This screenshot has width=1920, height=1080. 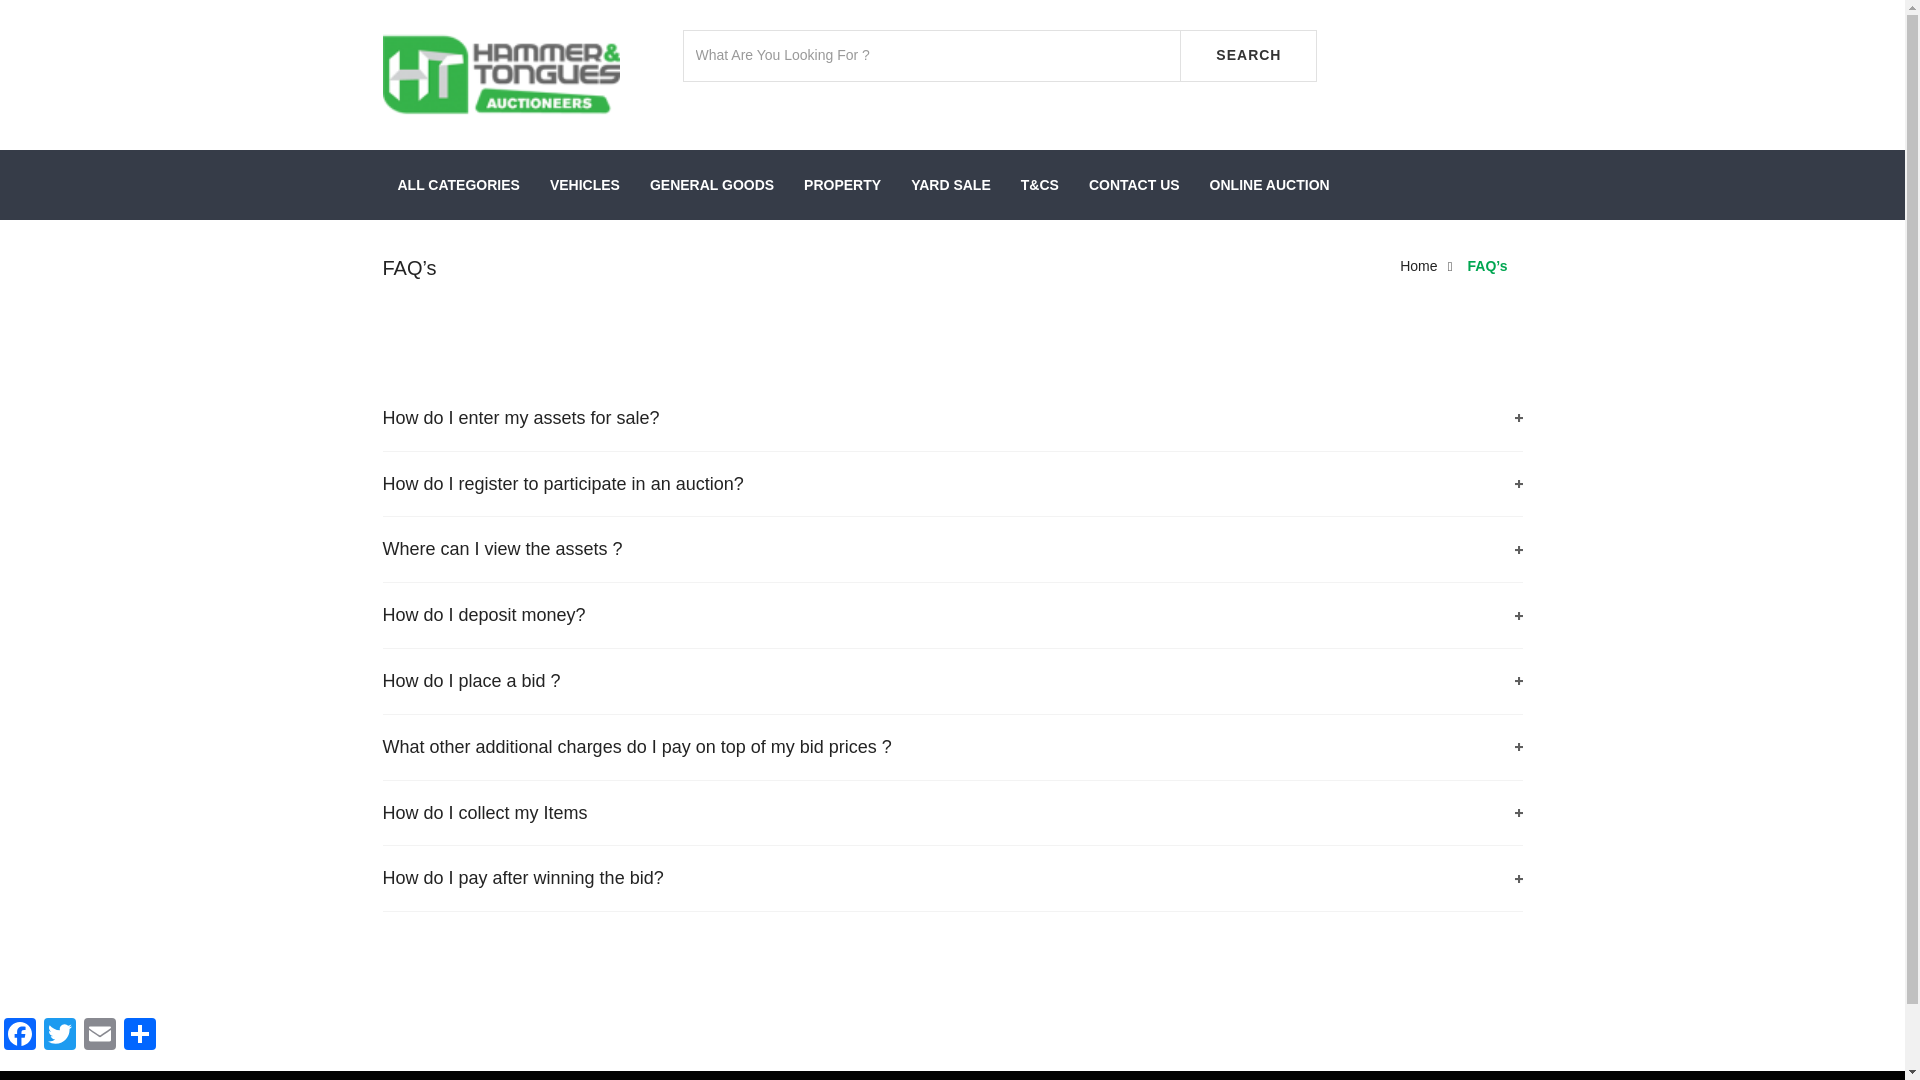 I want to click on How do I pay after winning the bid?, so click(x=952, y=878).